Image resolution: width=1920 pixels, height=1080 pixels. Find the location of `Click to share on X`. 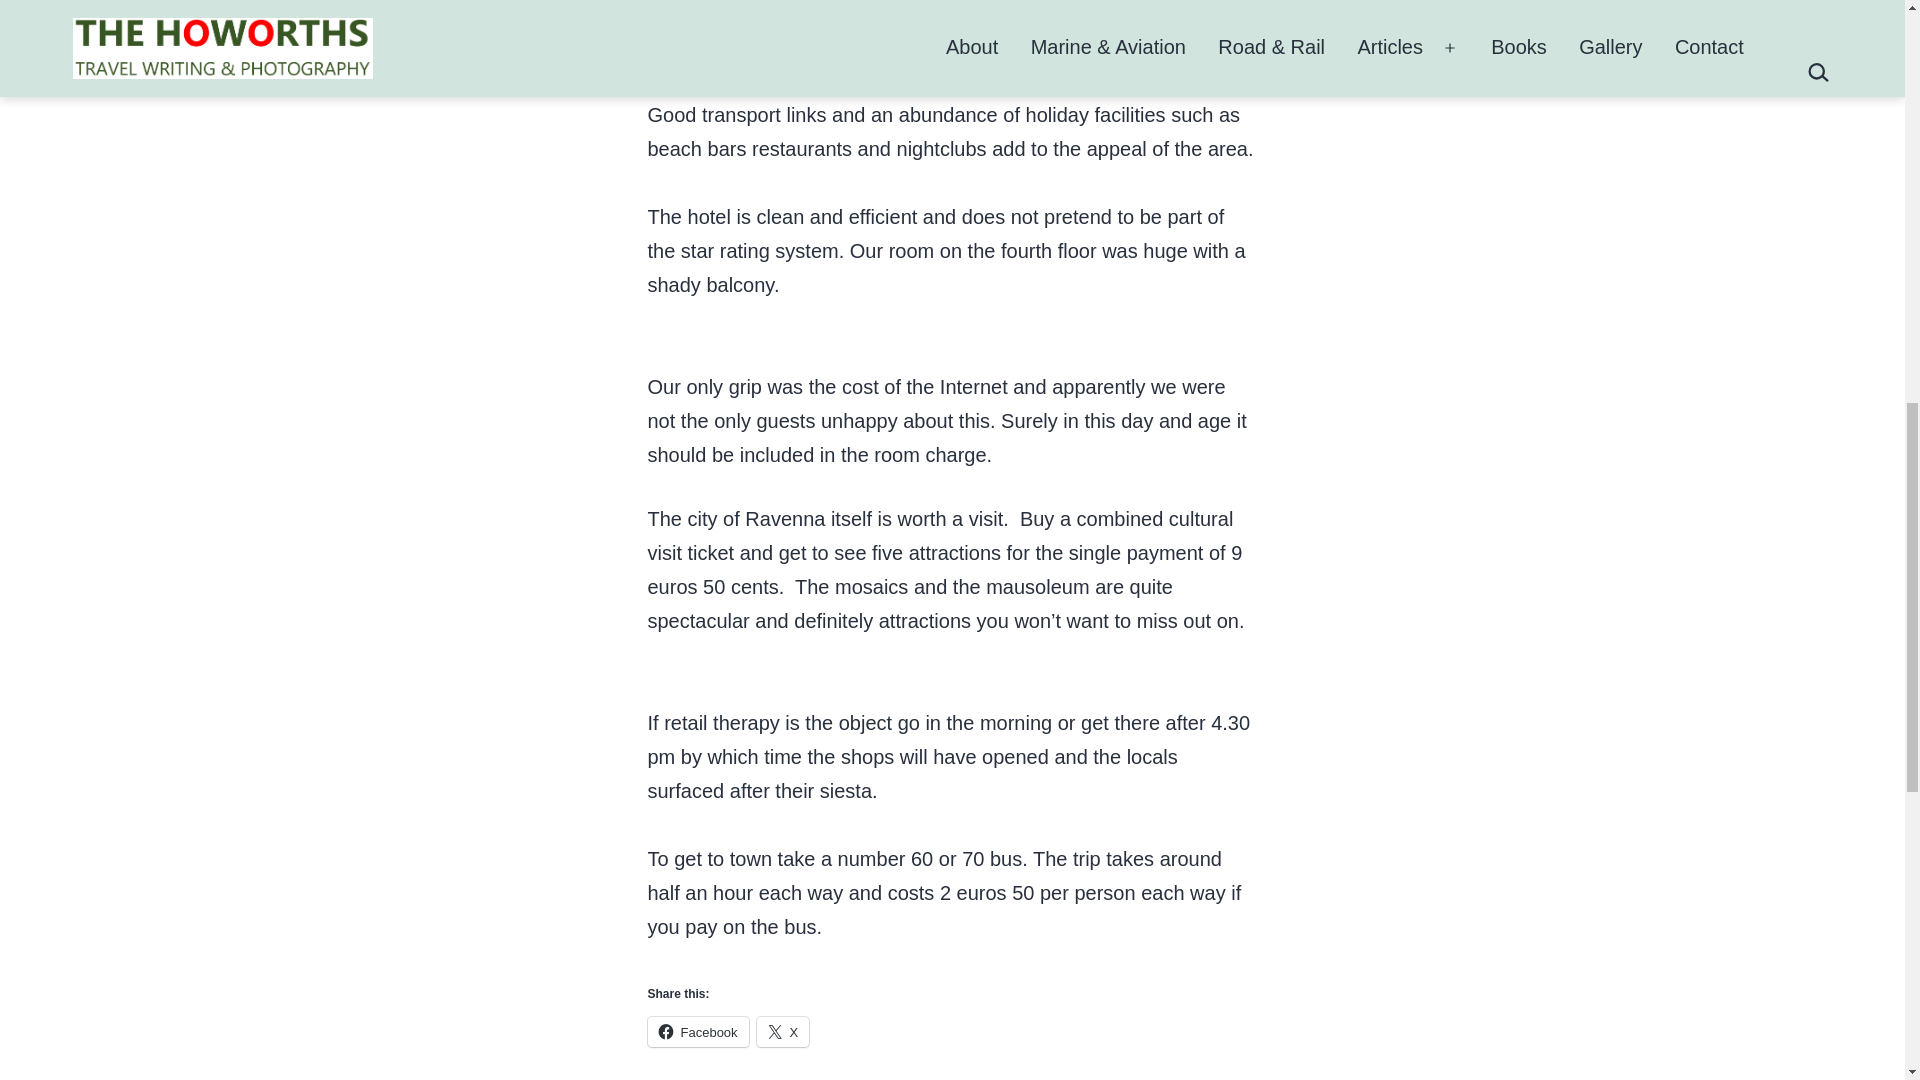

Click to share on X is located at coordinates (783, 1032).